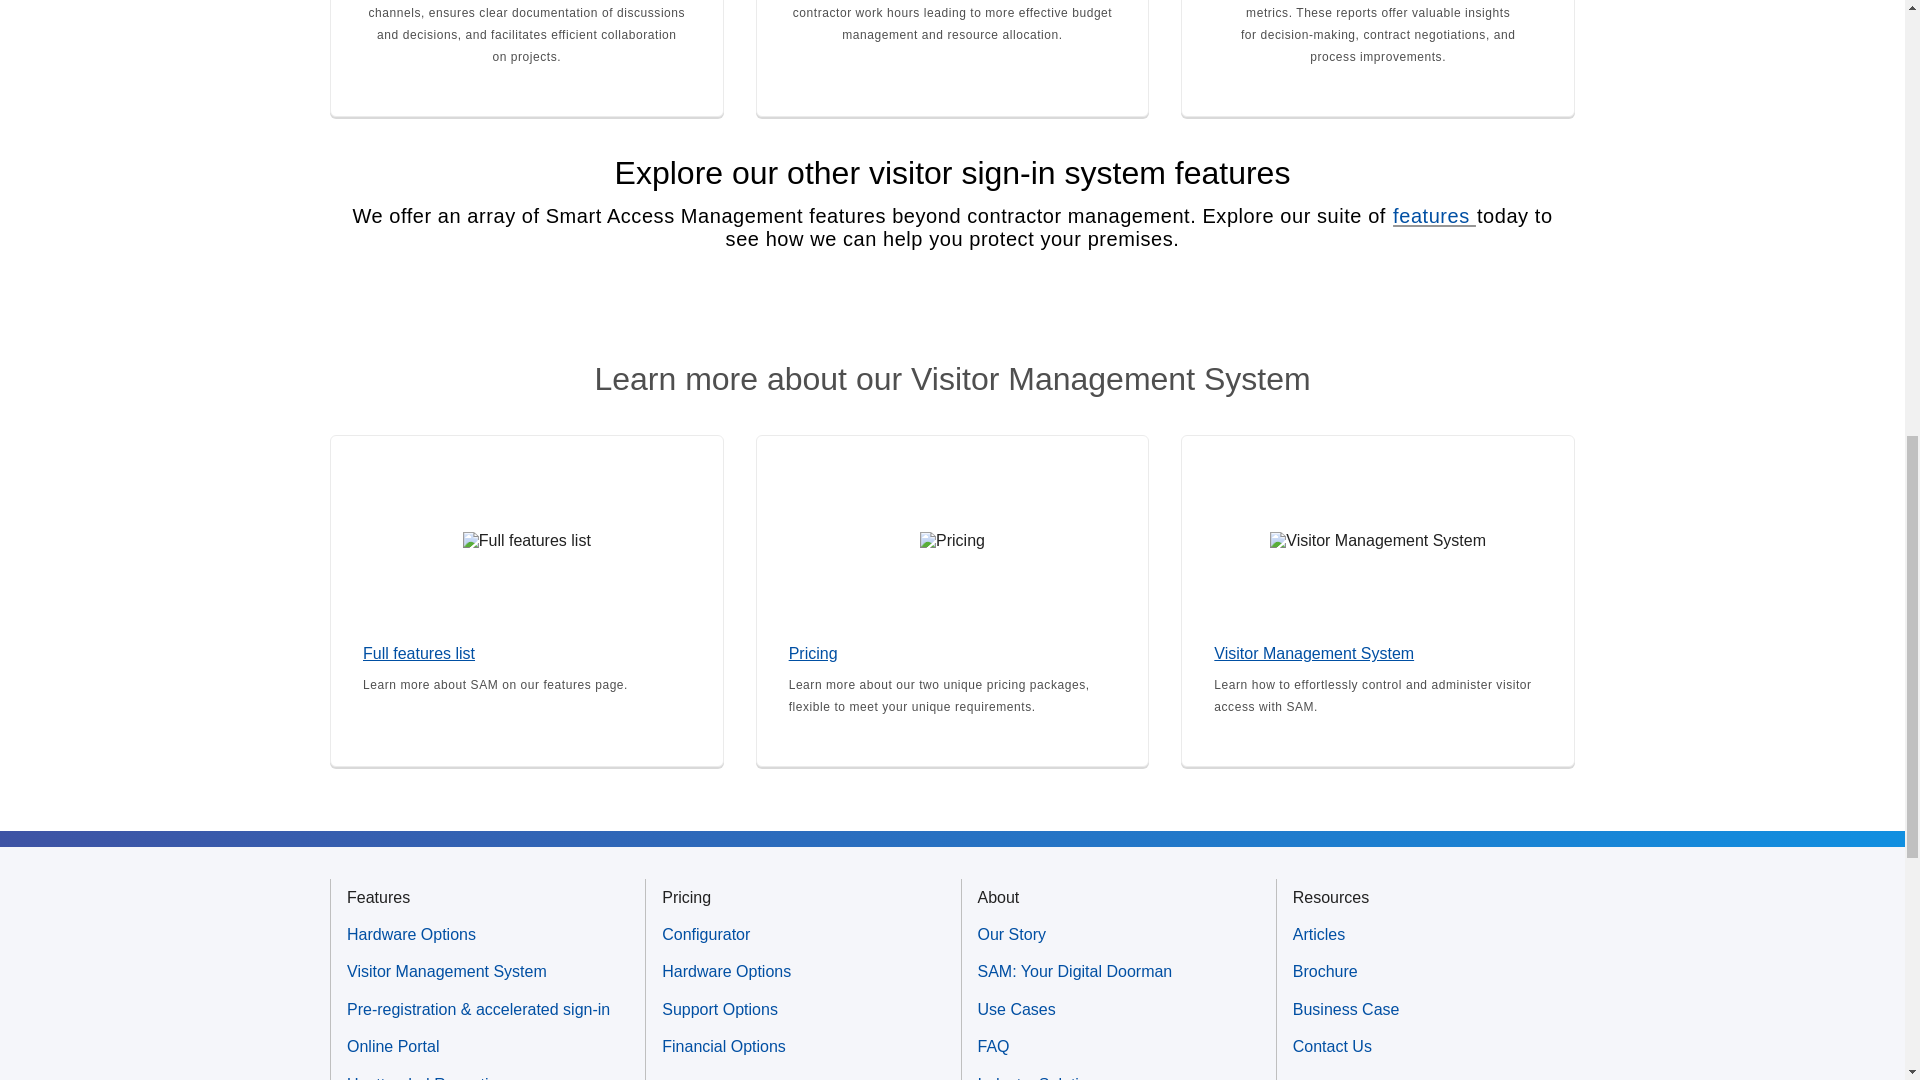  I want to click on Support Options, so click(803, 1010).